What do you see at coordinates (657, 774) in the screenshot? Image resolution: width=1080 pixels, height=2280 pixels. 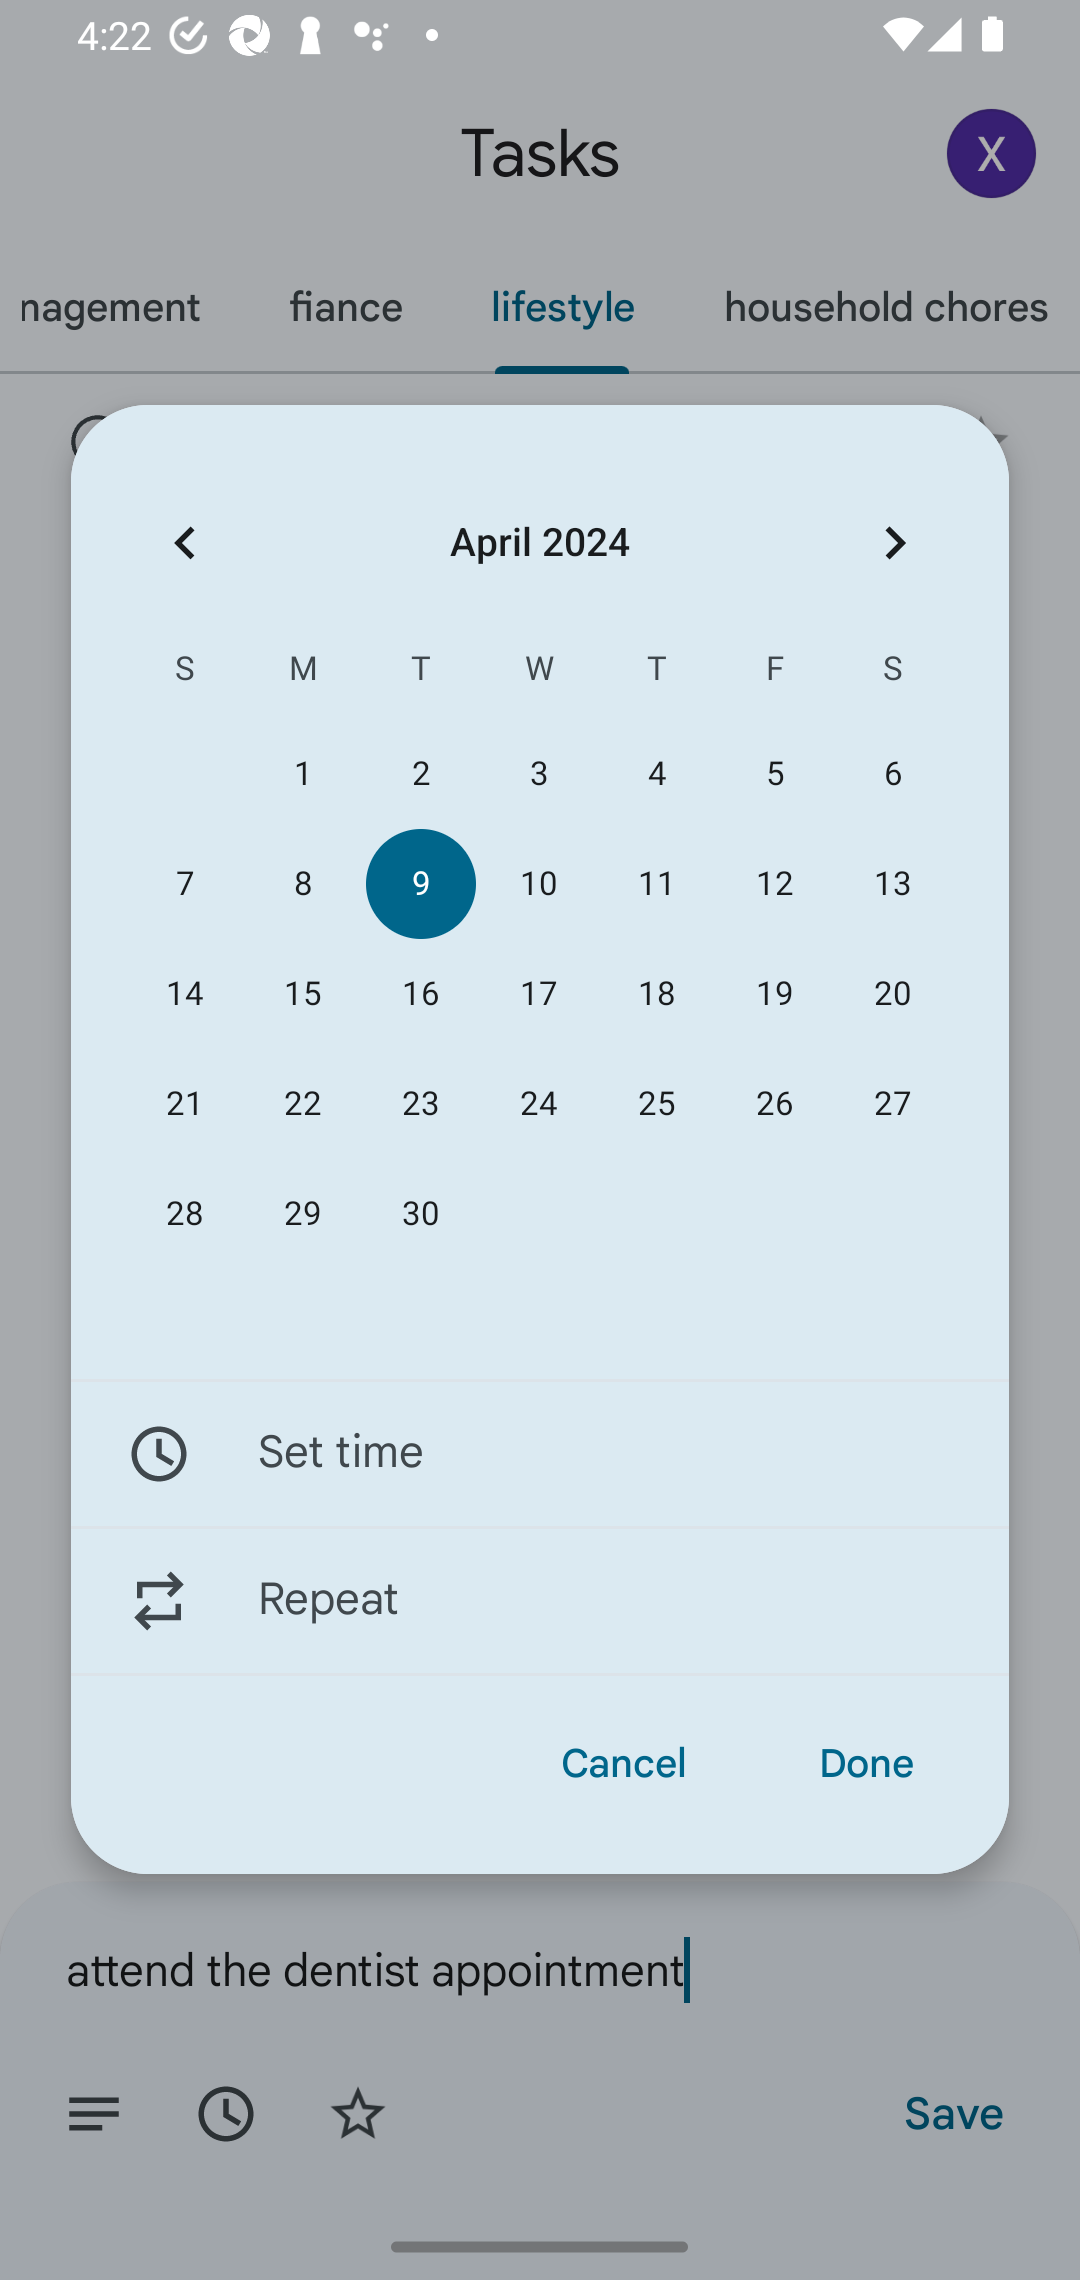 I see `4 04 April 2024` at bounding box center [657, 774].